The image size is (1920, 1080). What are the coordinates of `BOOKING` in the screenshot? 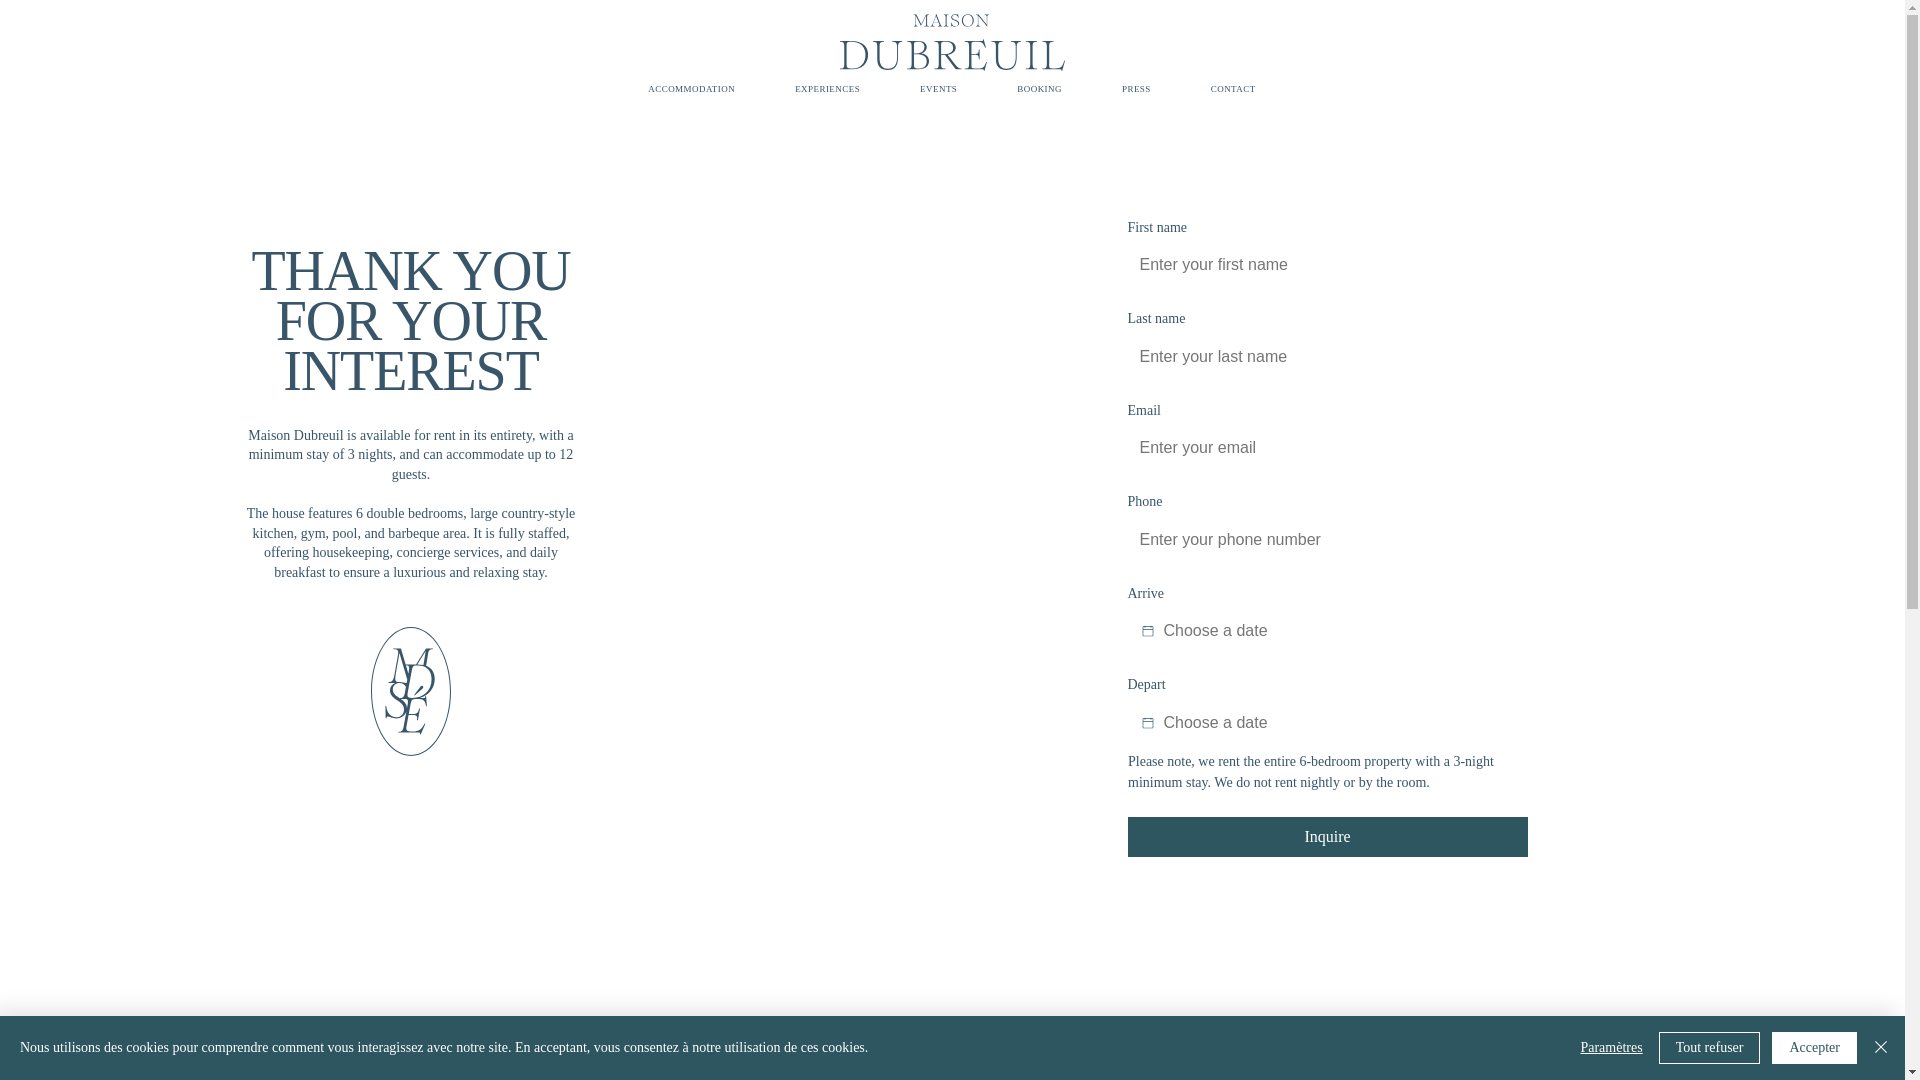 It's located at (1039, 88).